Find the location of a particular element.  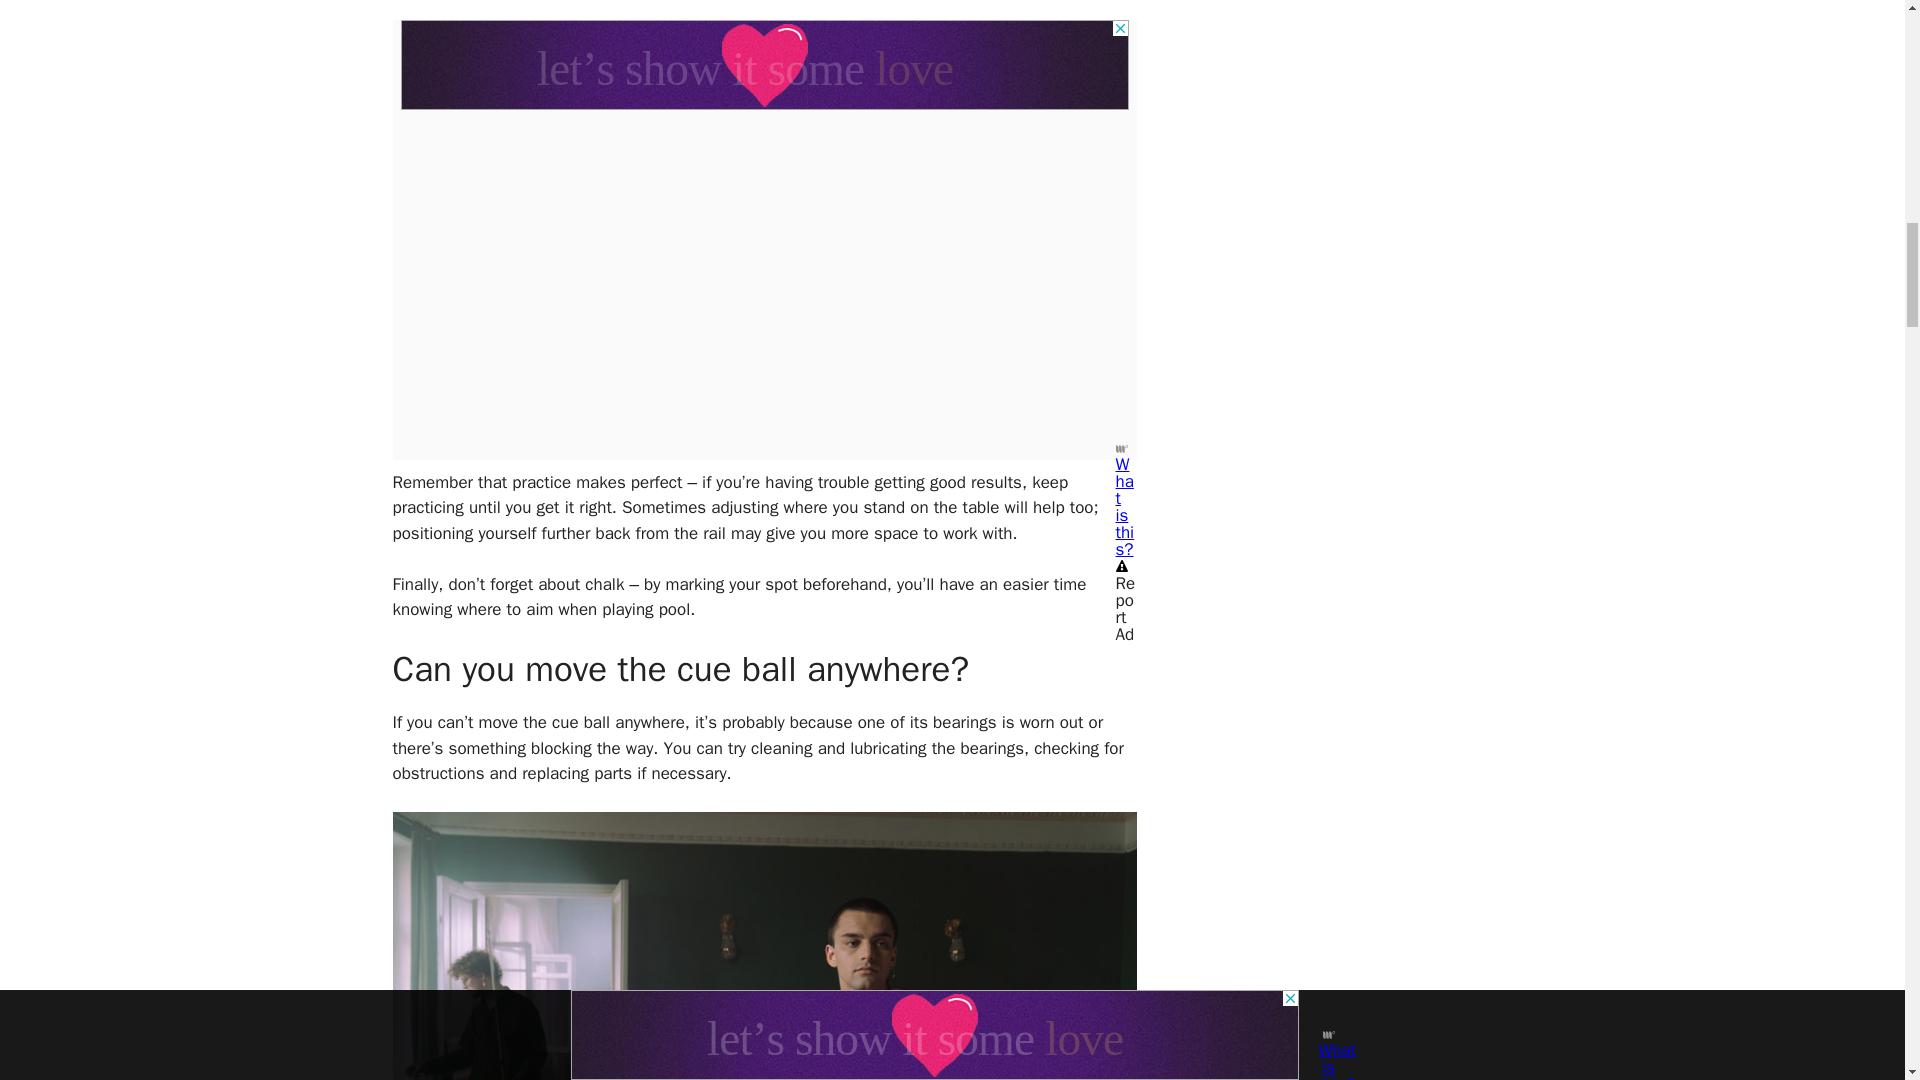

3rd party ad content is located at coordinates (764, 65).